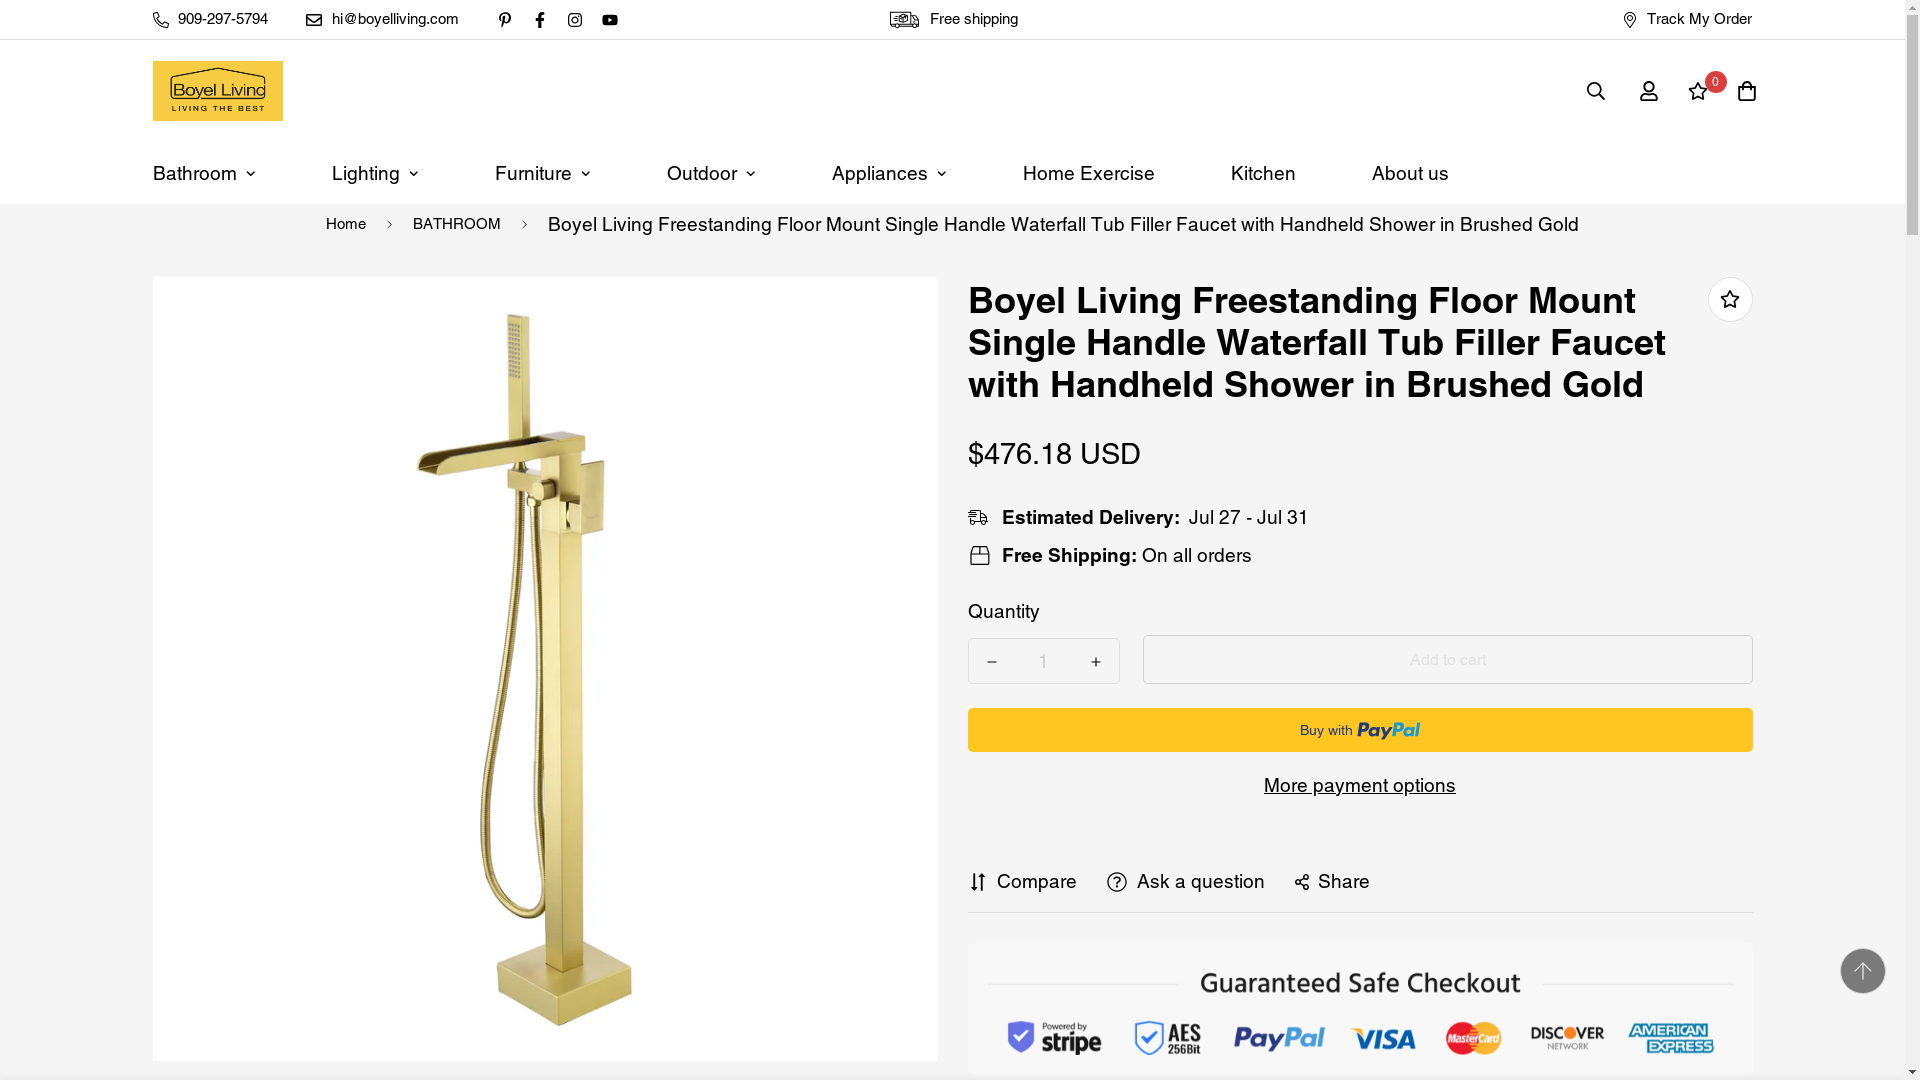  What do you see at coordinates (346, 225) in the screenshot?
I see `Back to the home page` at bounding box center [346, 225].